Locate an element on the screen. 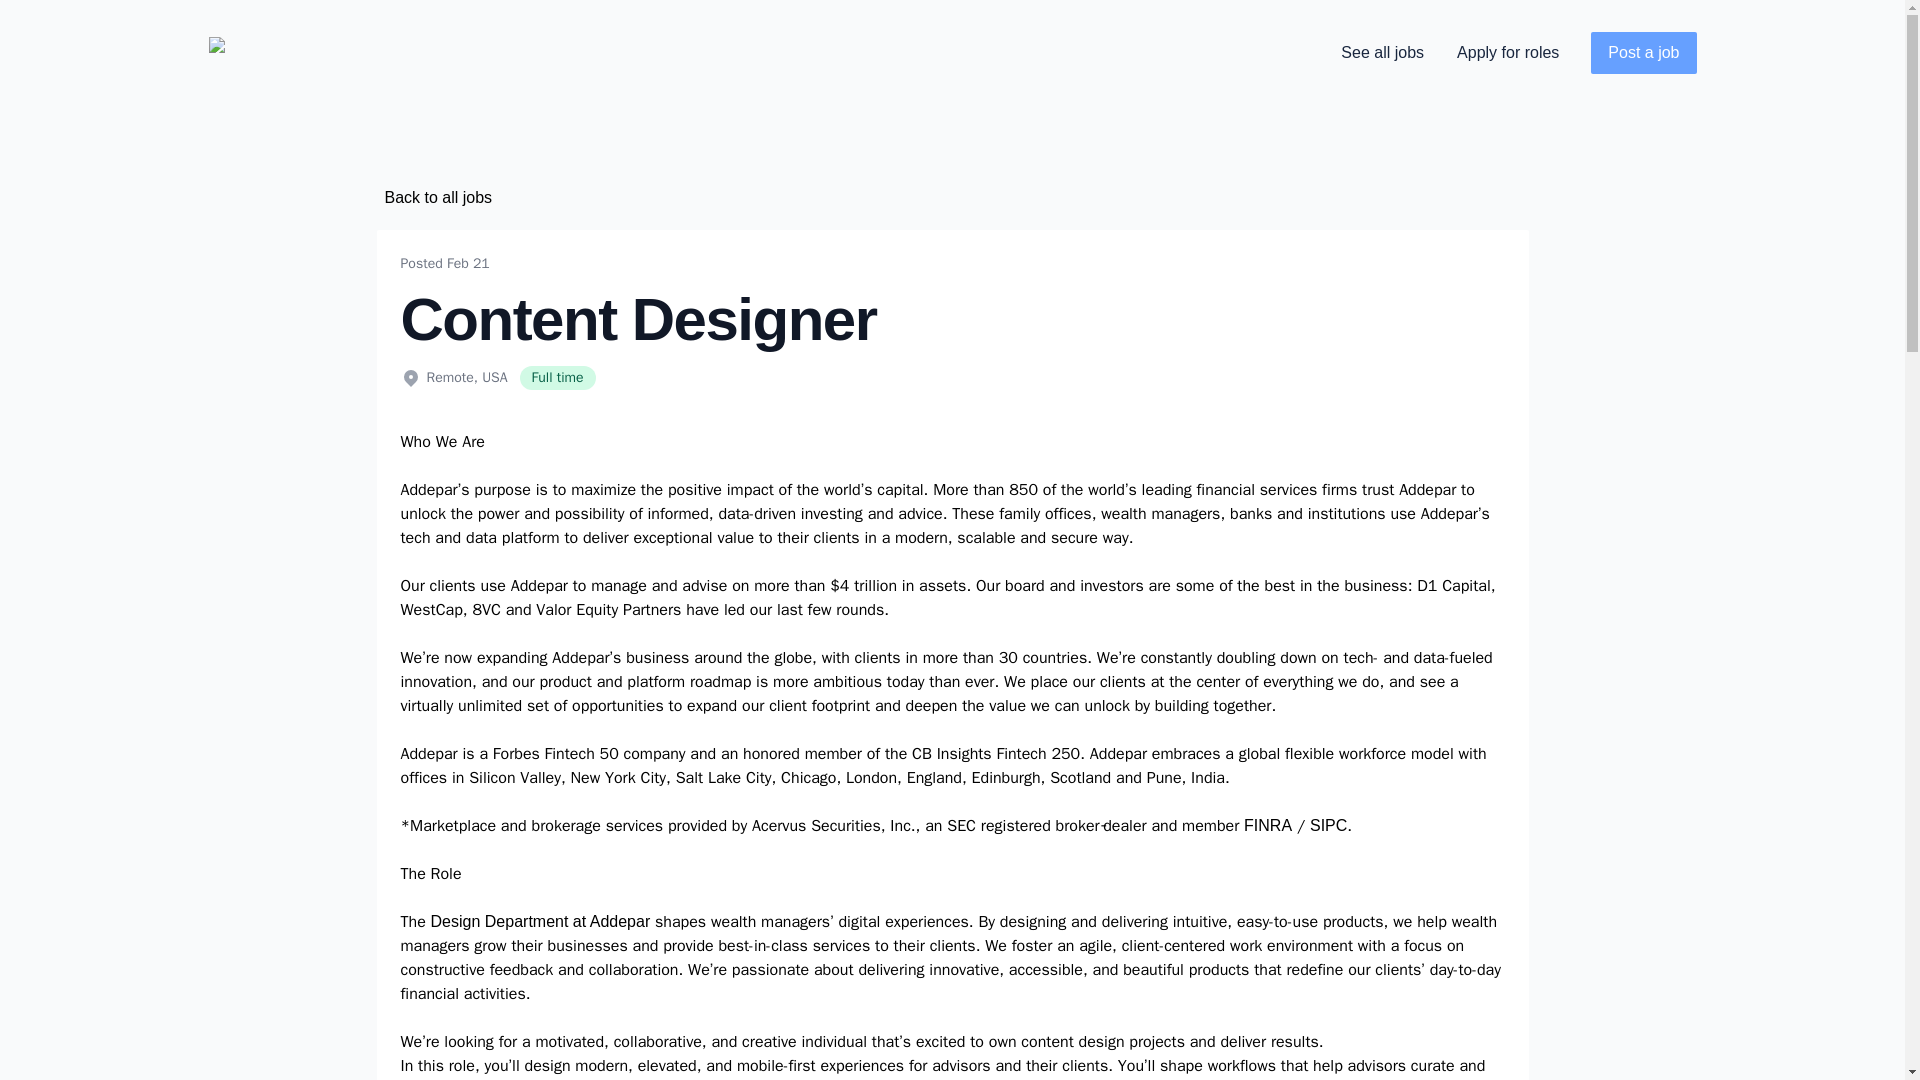 The width and height of the screenshot is (1920, 1080). SIPC is located at coordinates (1328, 824).